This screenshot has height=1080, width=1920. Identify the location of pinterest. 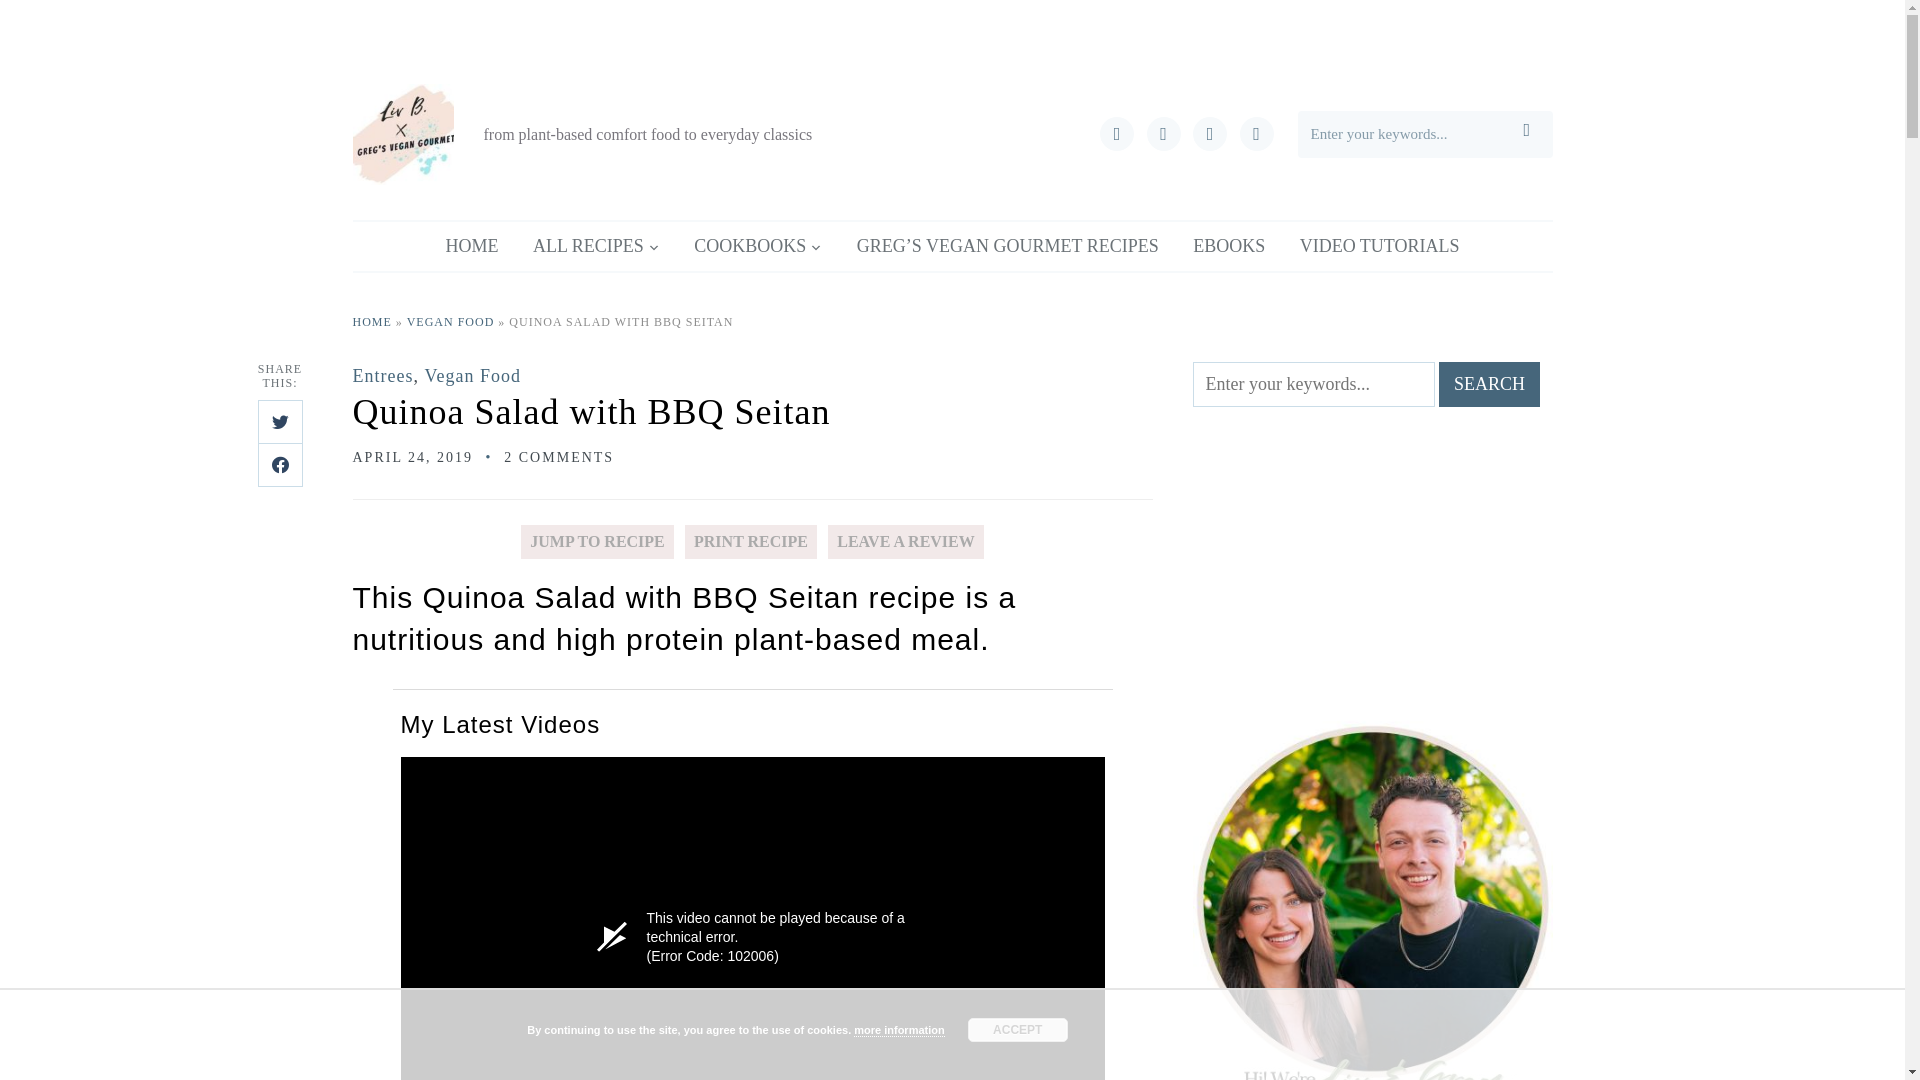
(1257, 132).